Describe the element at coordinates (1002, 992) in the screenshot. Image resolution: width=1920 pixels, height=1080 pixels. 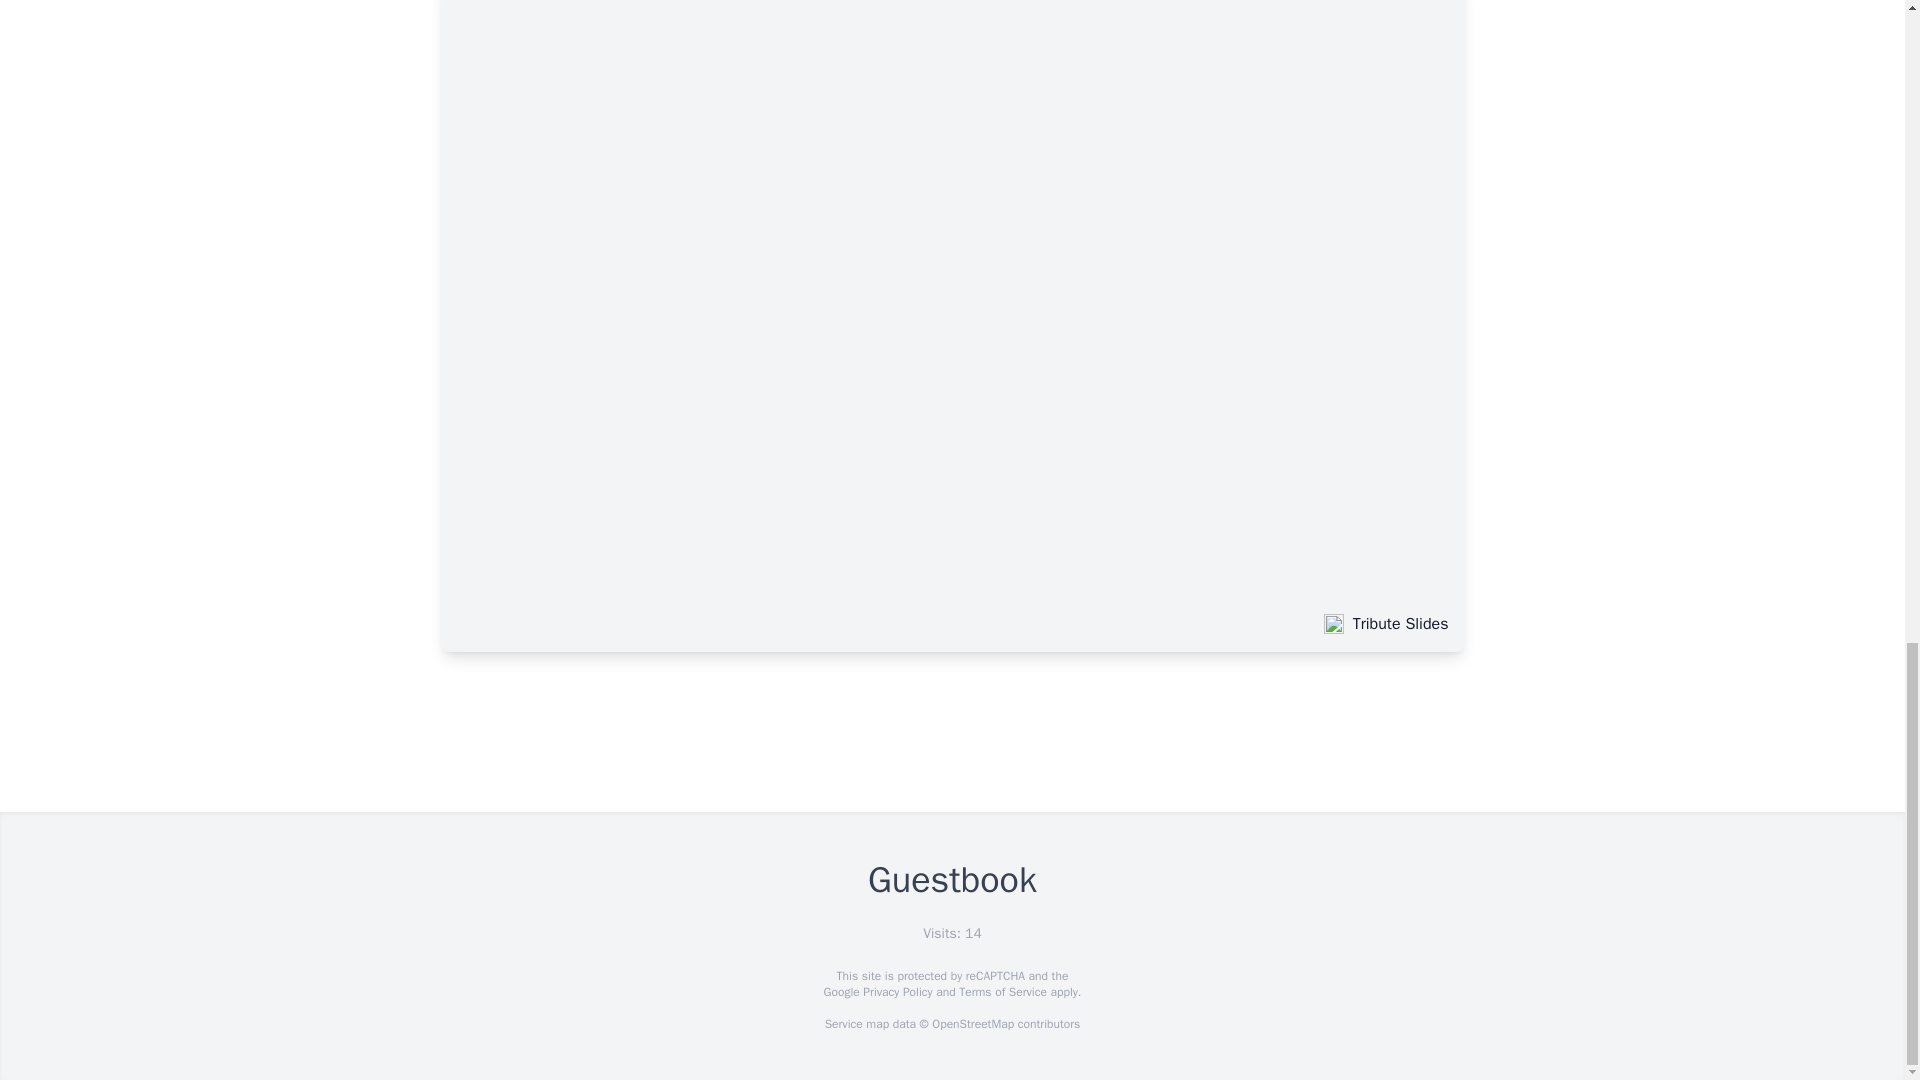
I see `Terms of Service` at that location.